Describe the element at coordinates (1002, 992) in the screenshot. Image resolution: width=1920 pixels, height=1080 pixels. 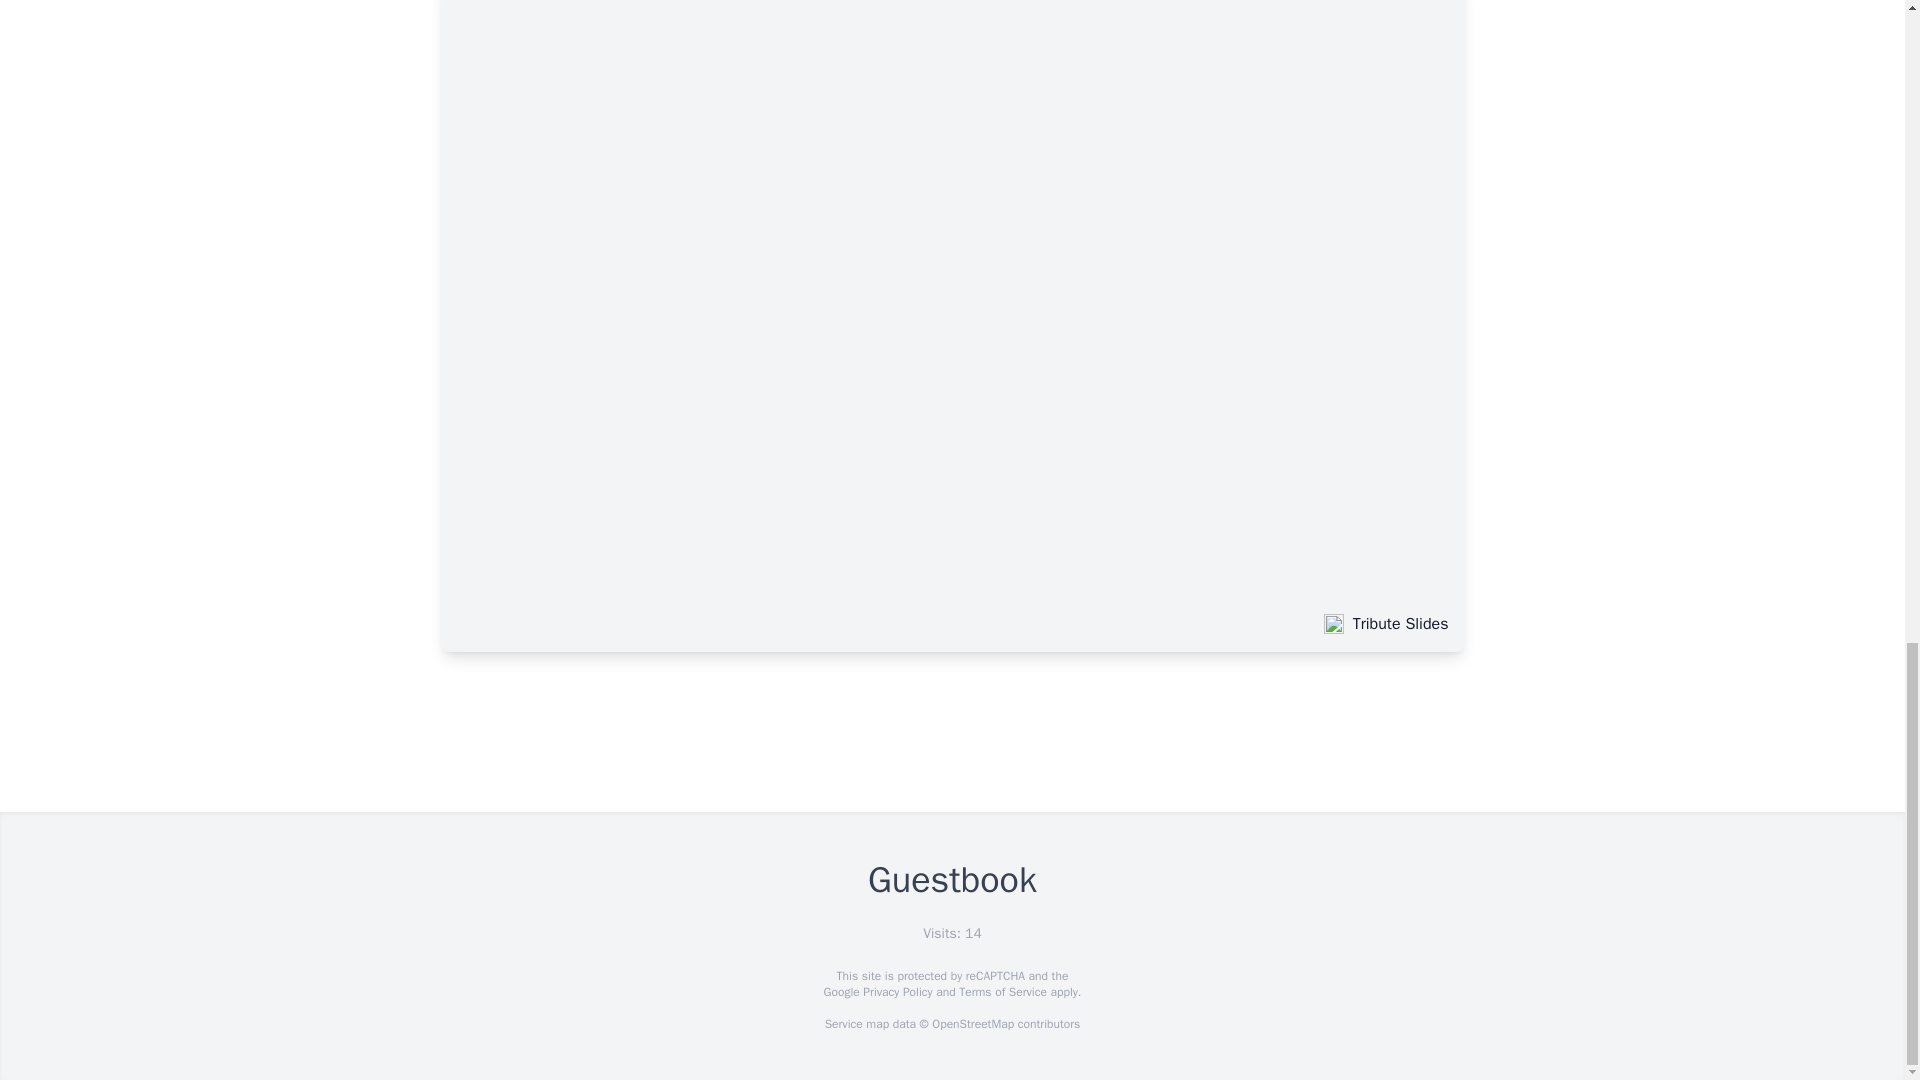
I see `Terms of Service` at that location.